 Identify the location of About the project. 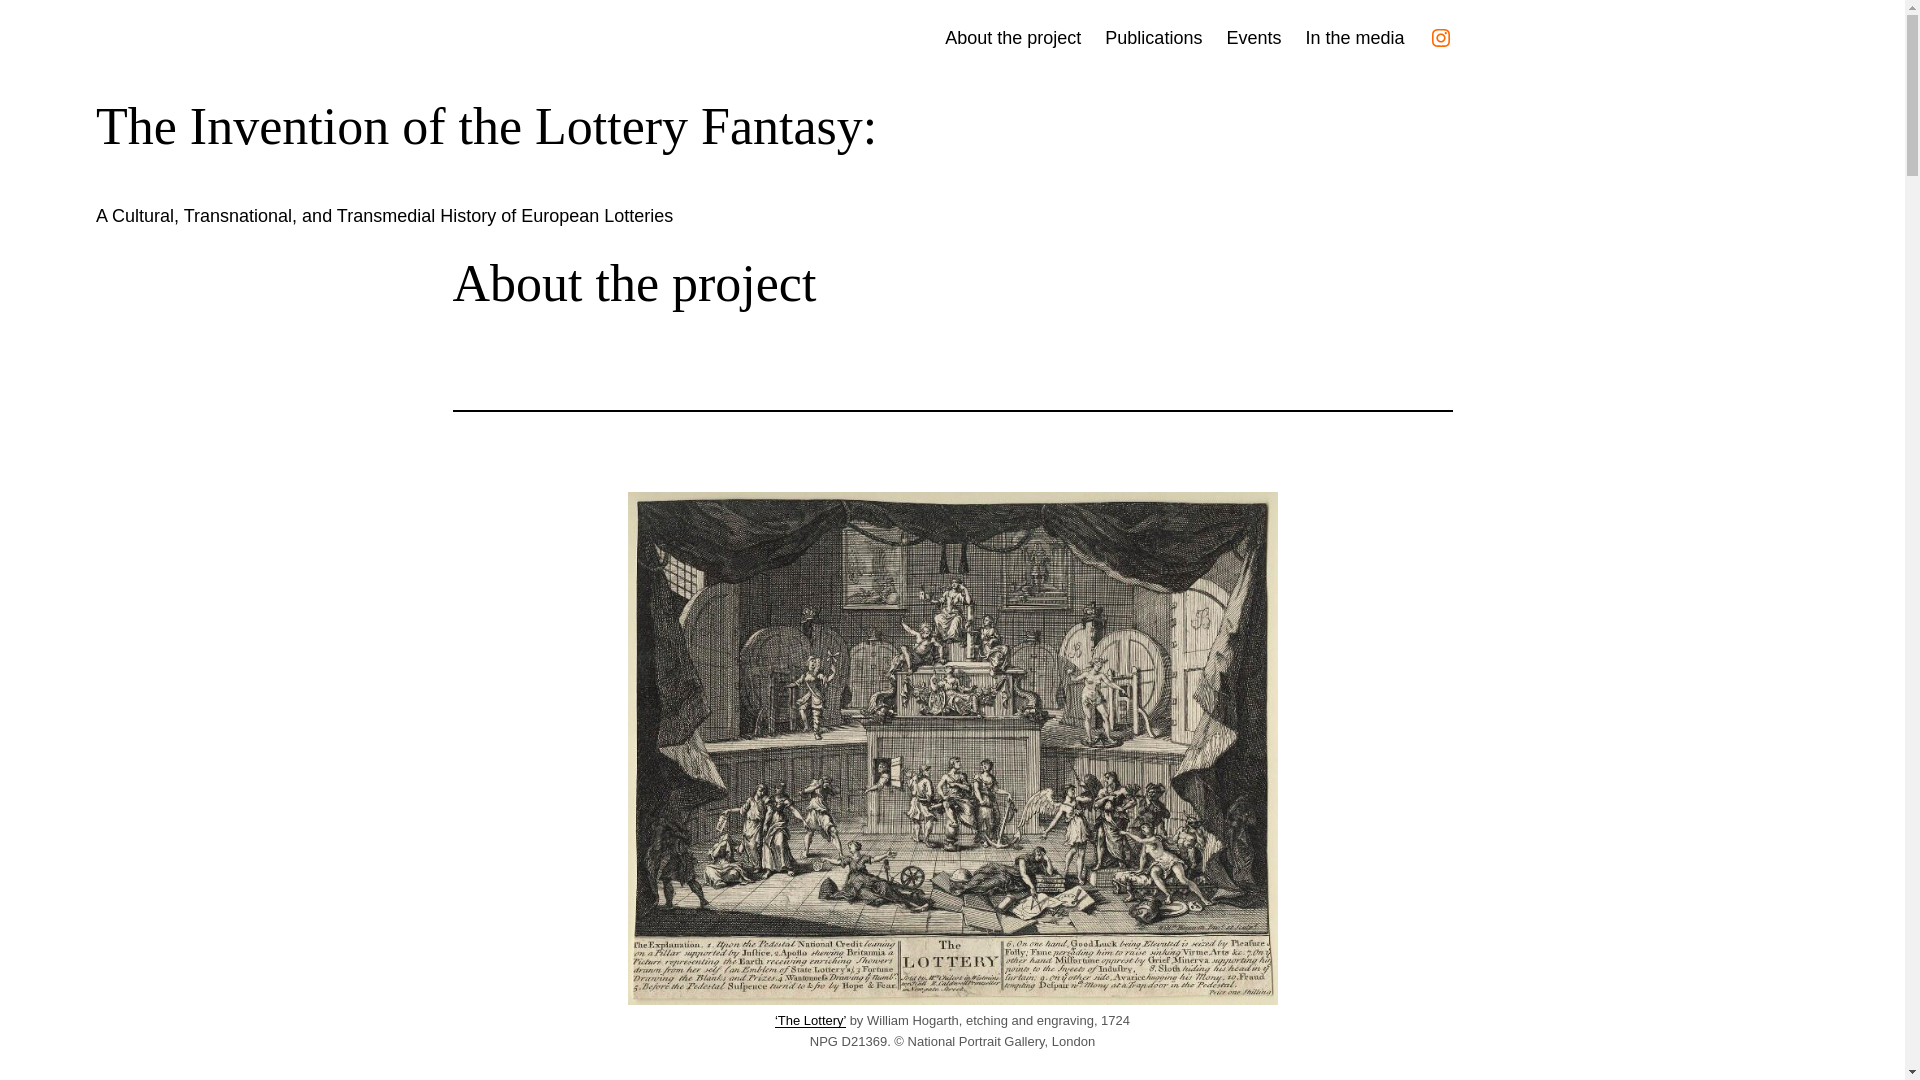
(1012, 38).